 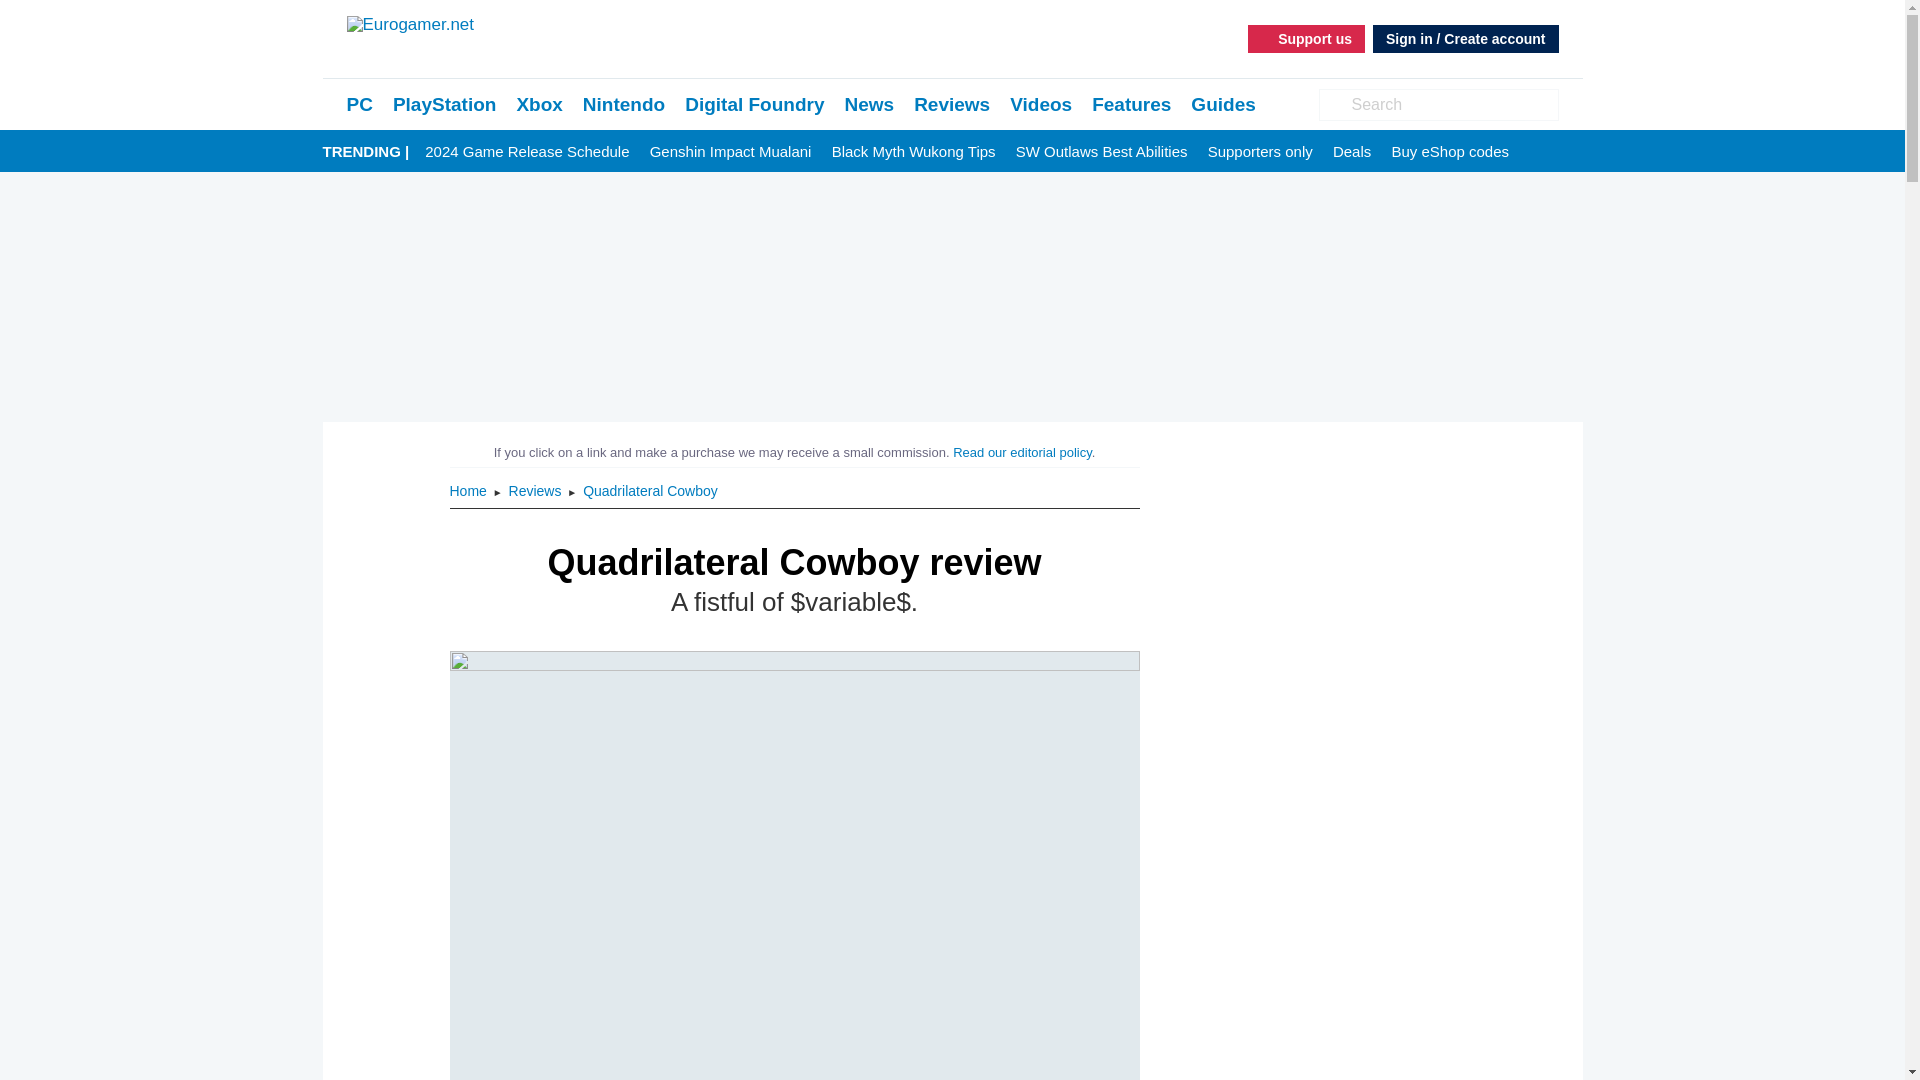 I want to click on Genshin Impact Mualani, so click(x=731, y=152).